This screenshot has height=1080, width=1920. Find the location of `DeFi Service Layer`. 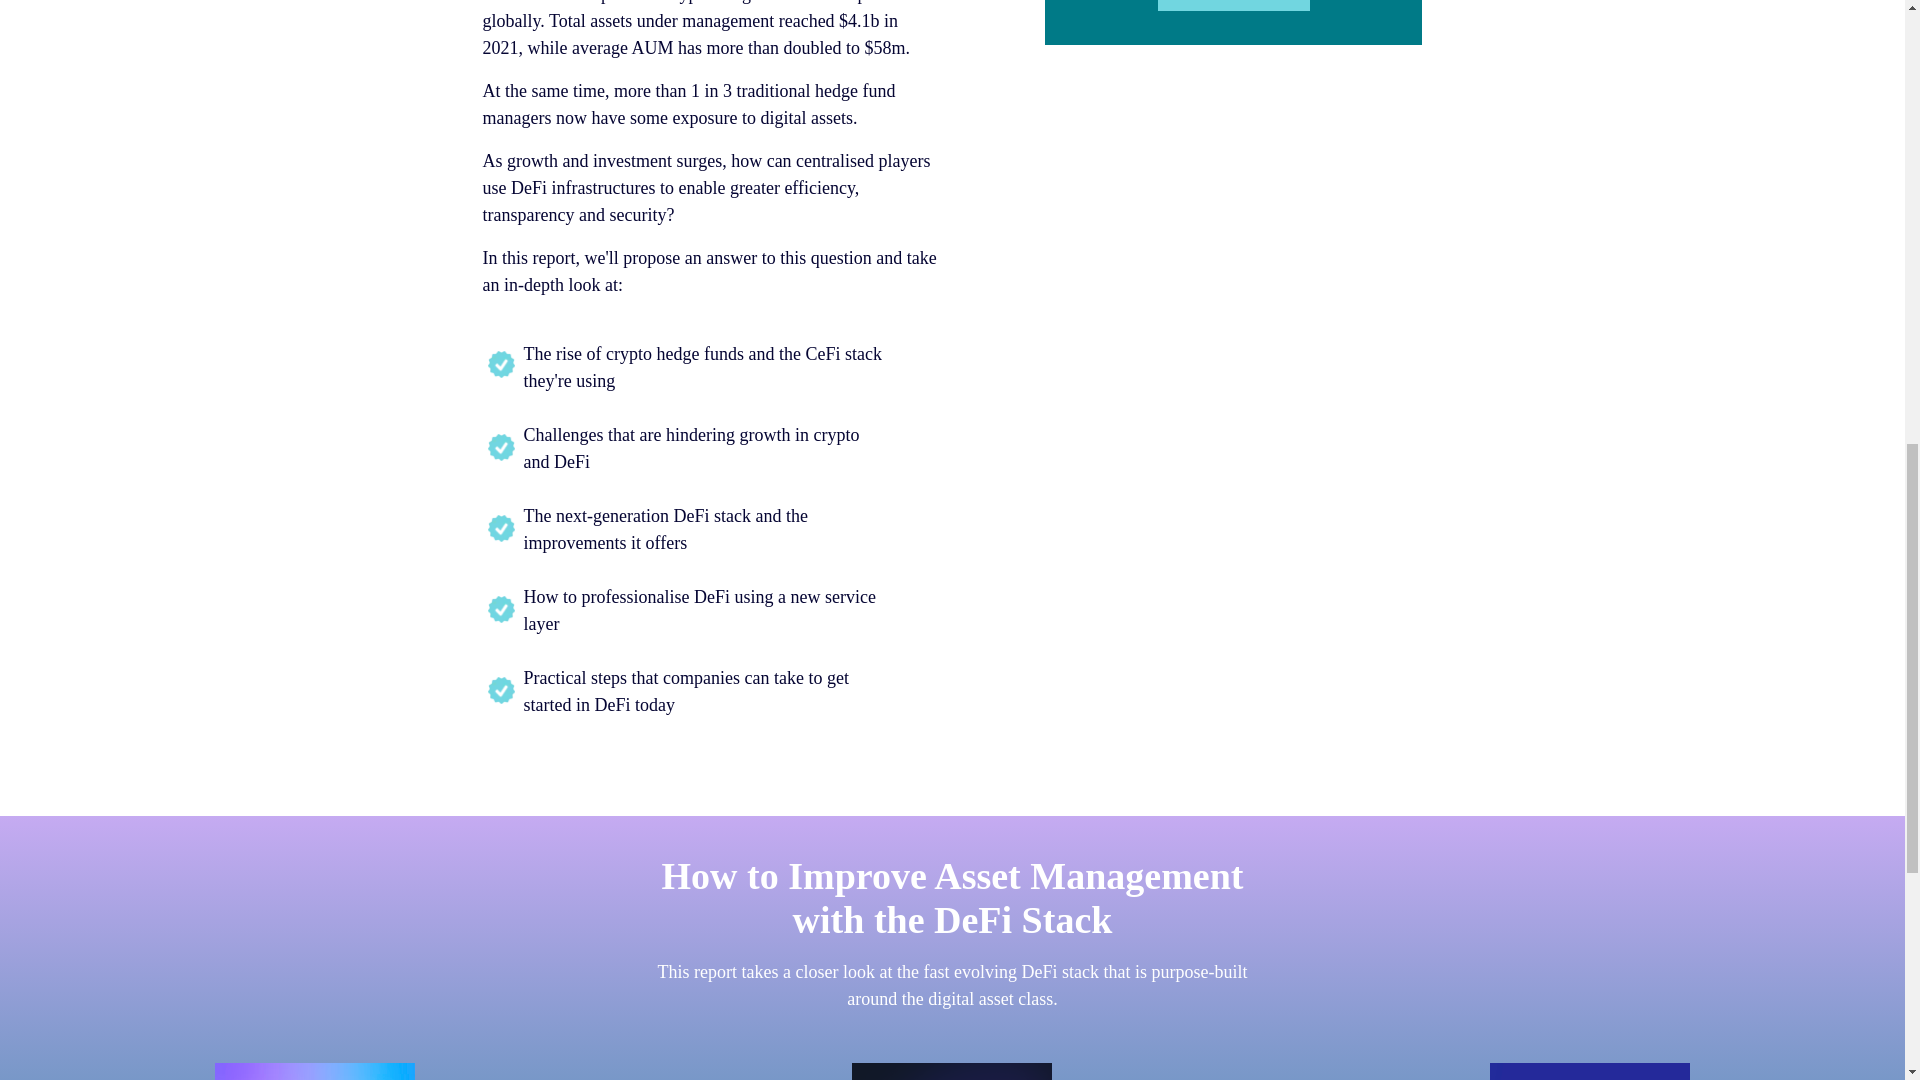

DeFi Service Layer is located at coordinates (1589, 1071).